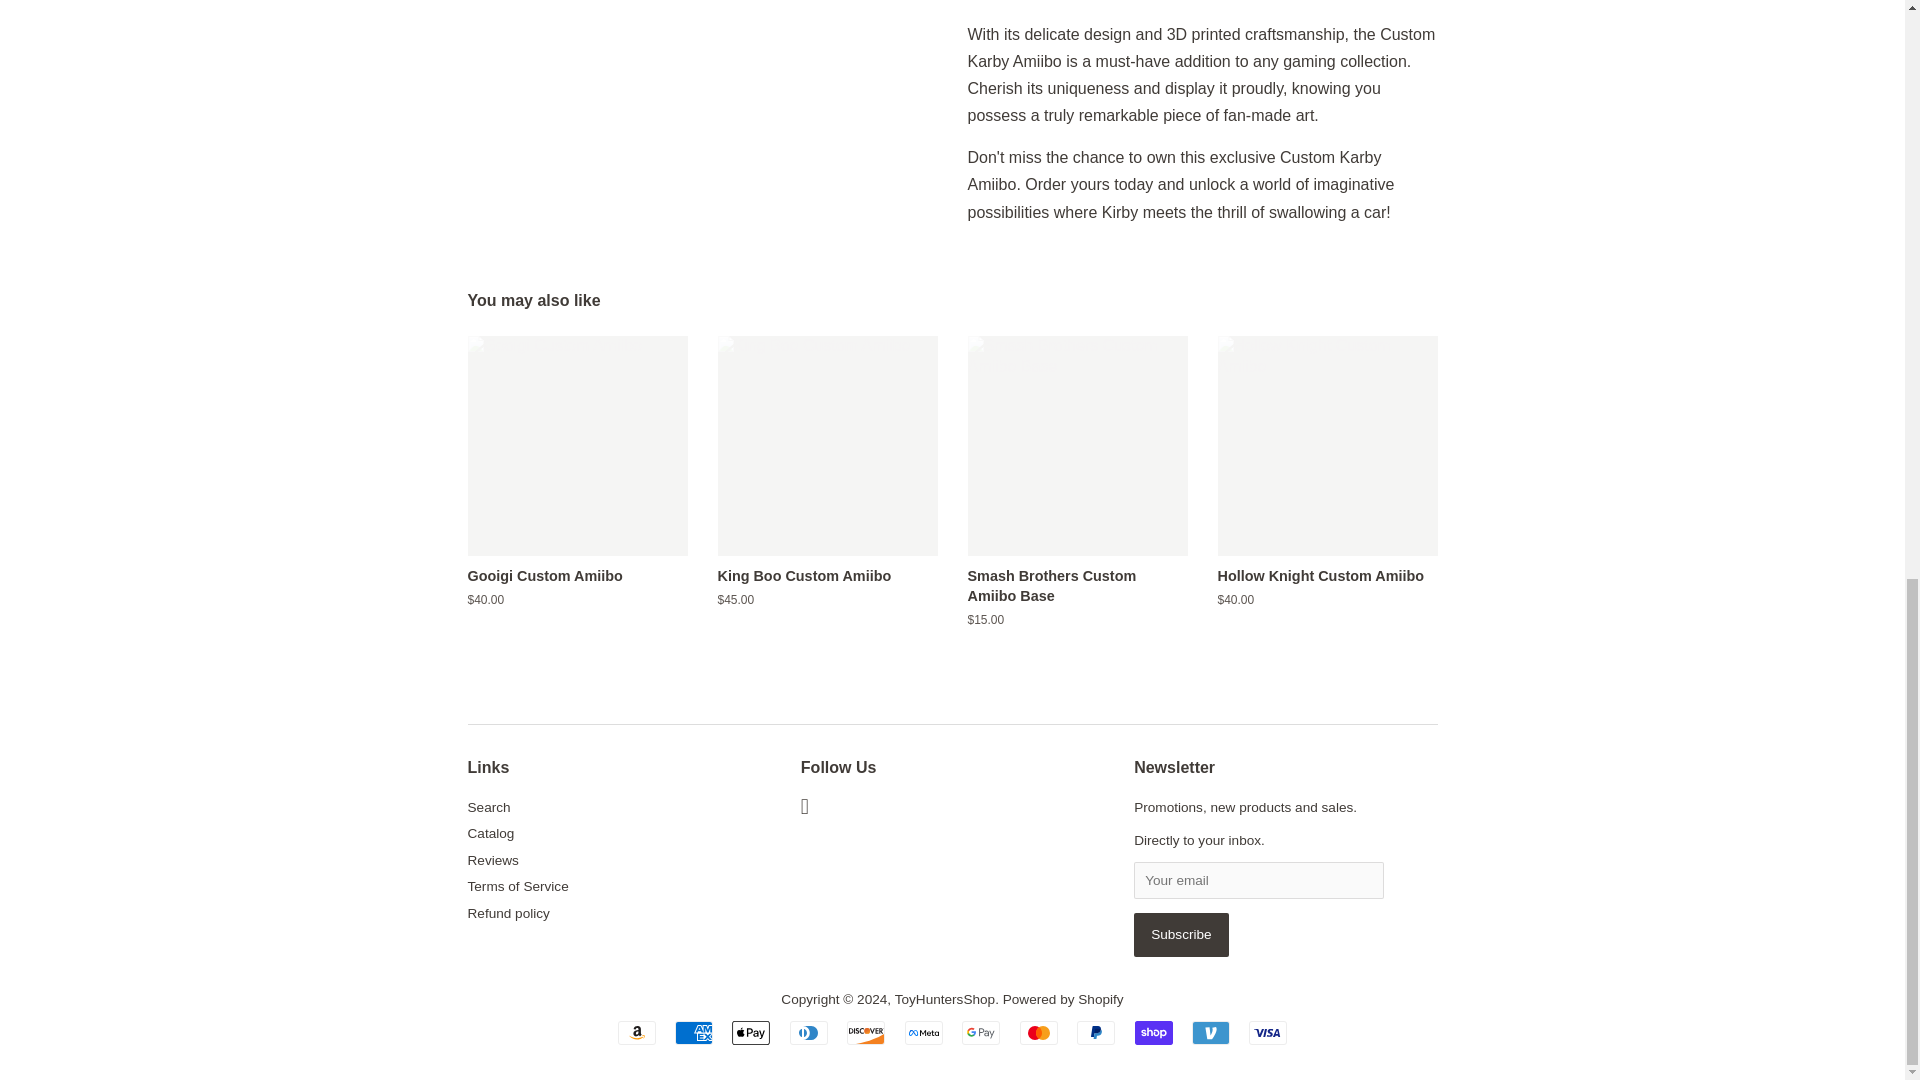 The image size is (1920, 1080). What do you see at coordinates (694, 1032) in the screenshot?
I see `American Express` at bounding box center [694, 1032].